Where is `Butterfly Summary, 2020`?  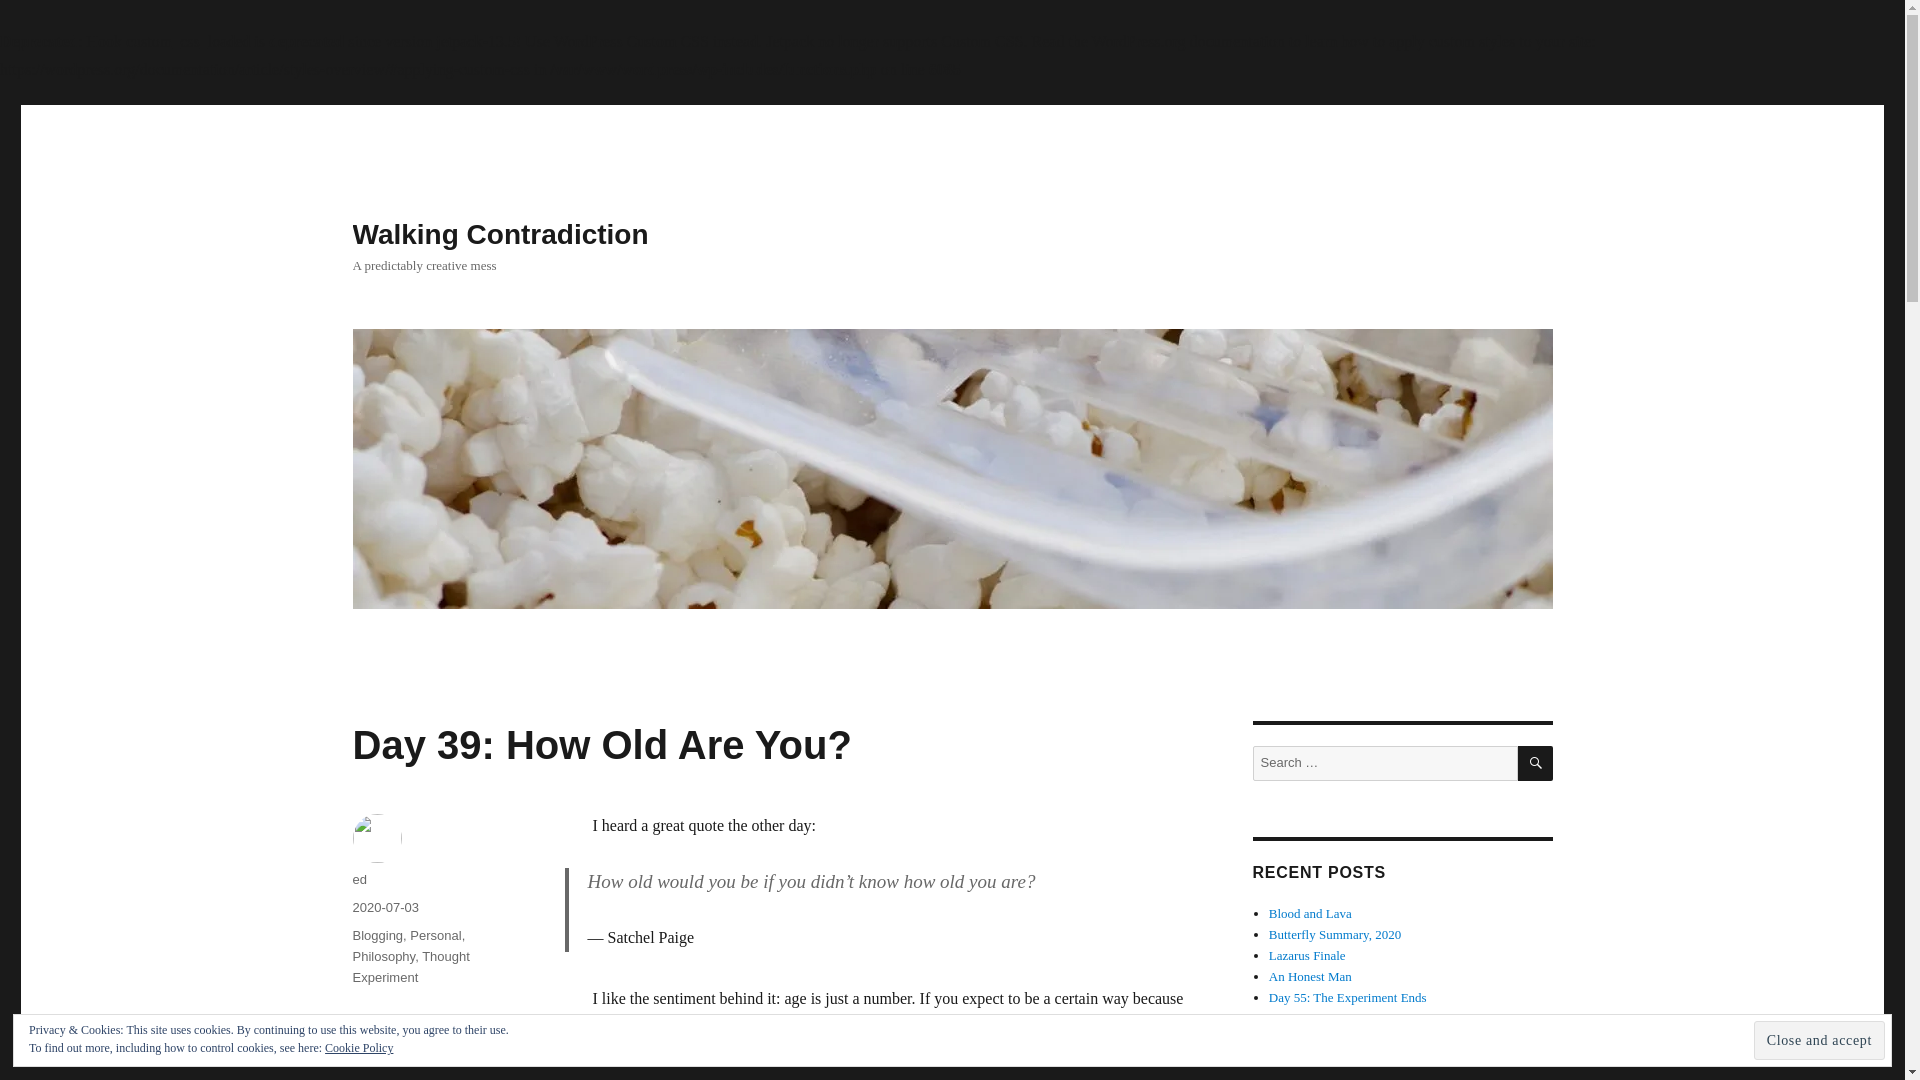 Butterfly Summary, 2020 is located at coordinates (1335, 934).